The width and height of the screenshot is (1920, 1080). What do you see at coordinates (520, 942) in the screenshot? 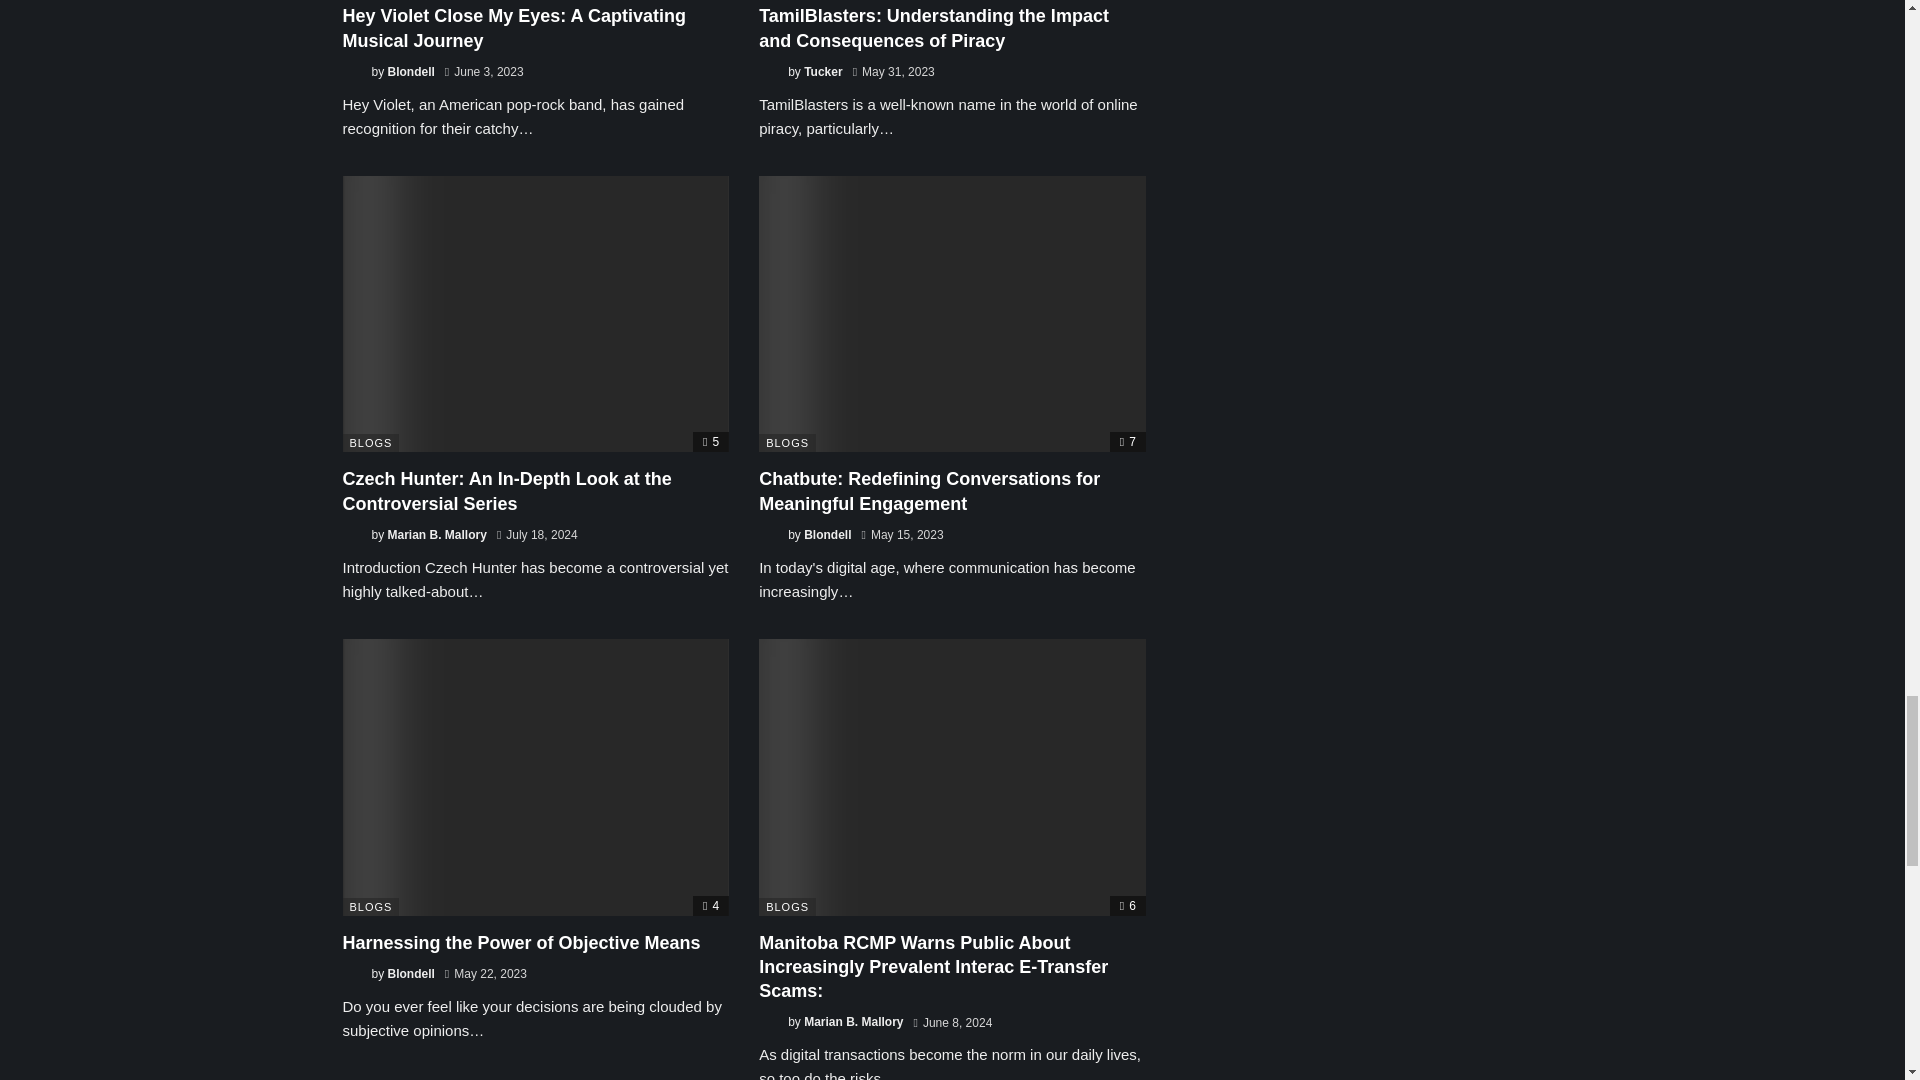
I see `Harnessing the Power of Objective Means` at bounding box center [520, 942].